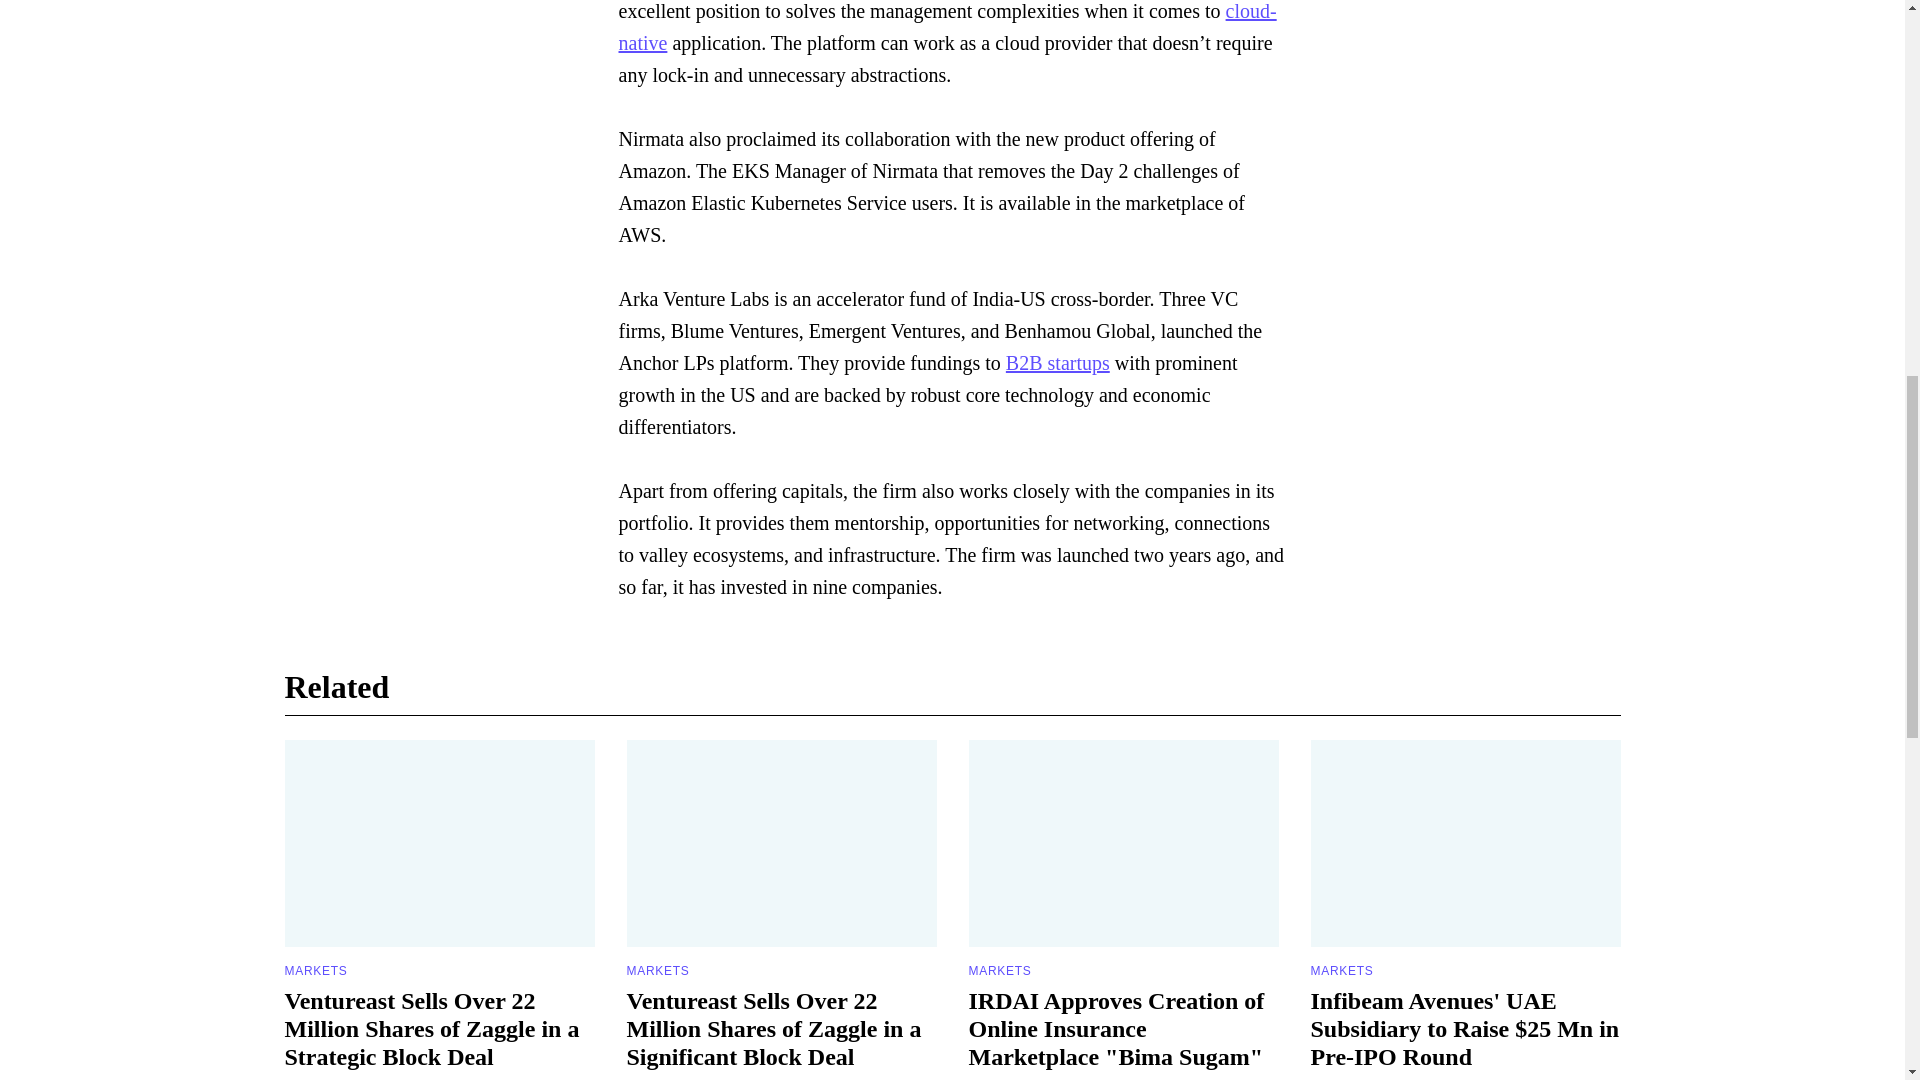 This screenshot has width=1920, height=1080. Describe the element at coordinates (1058, 362) in the screenshot. I see `B2B startups` at that location.